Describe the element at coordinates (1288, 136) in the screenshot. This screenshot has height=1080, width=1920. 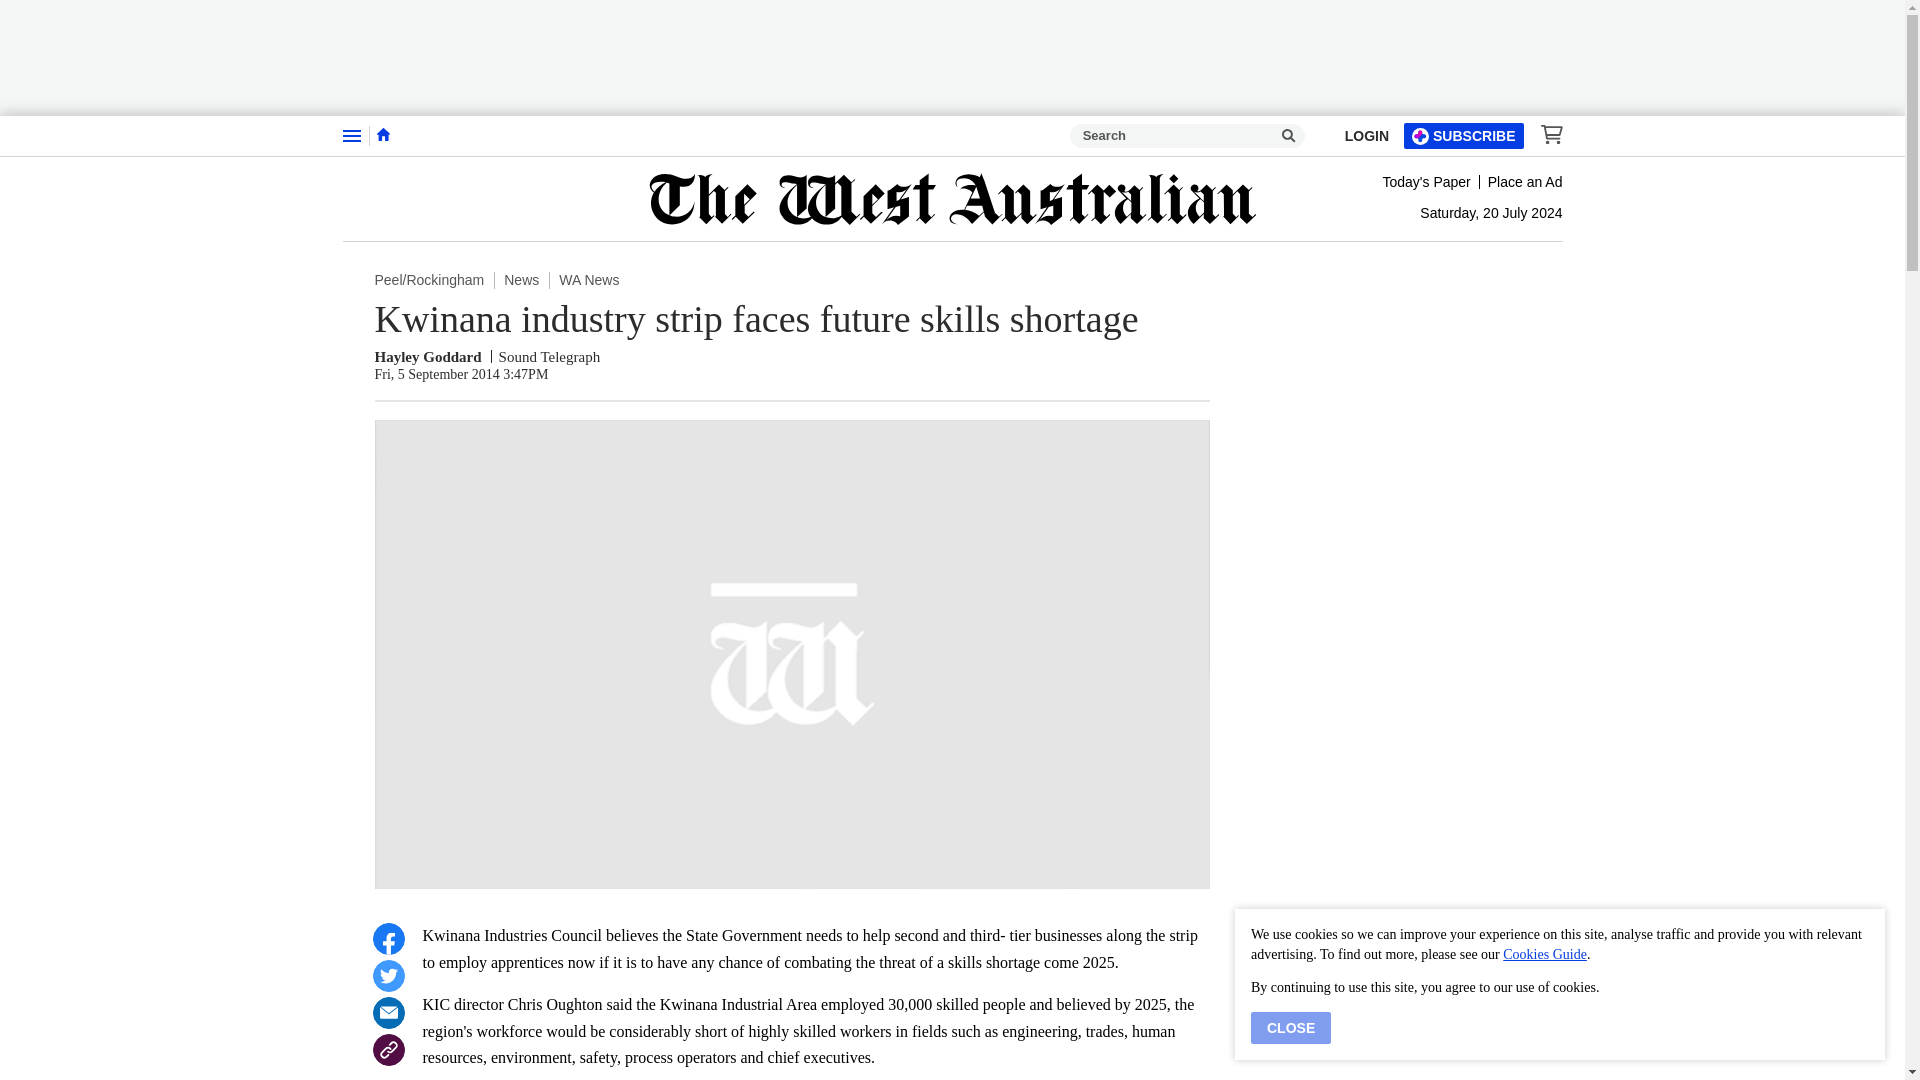
I see `Please enter a search term.` at that location.